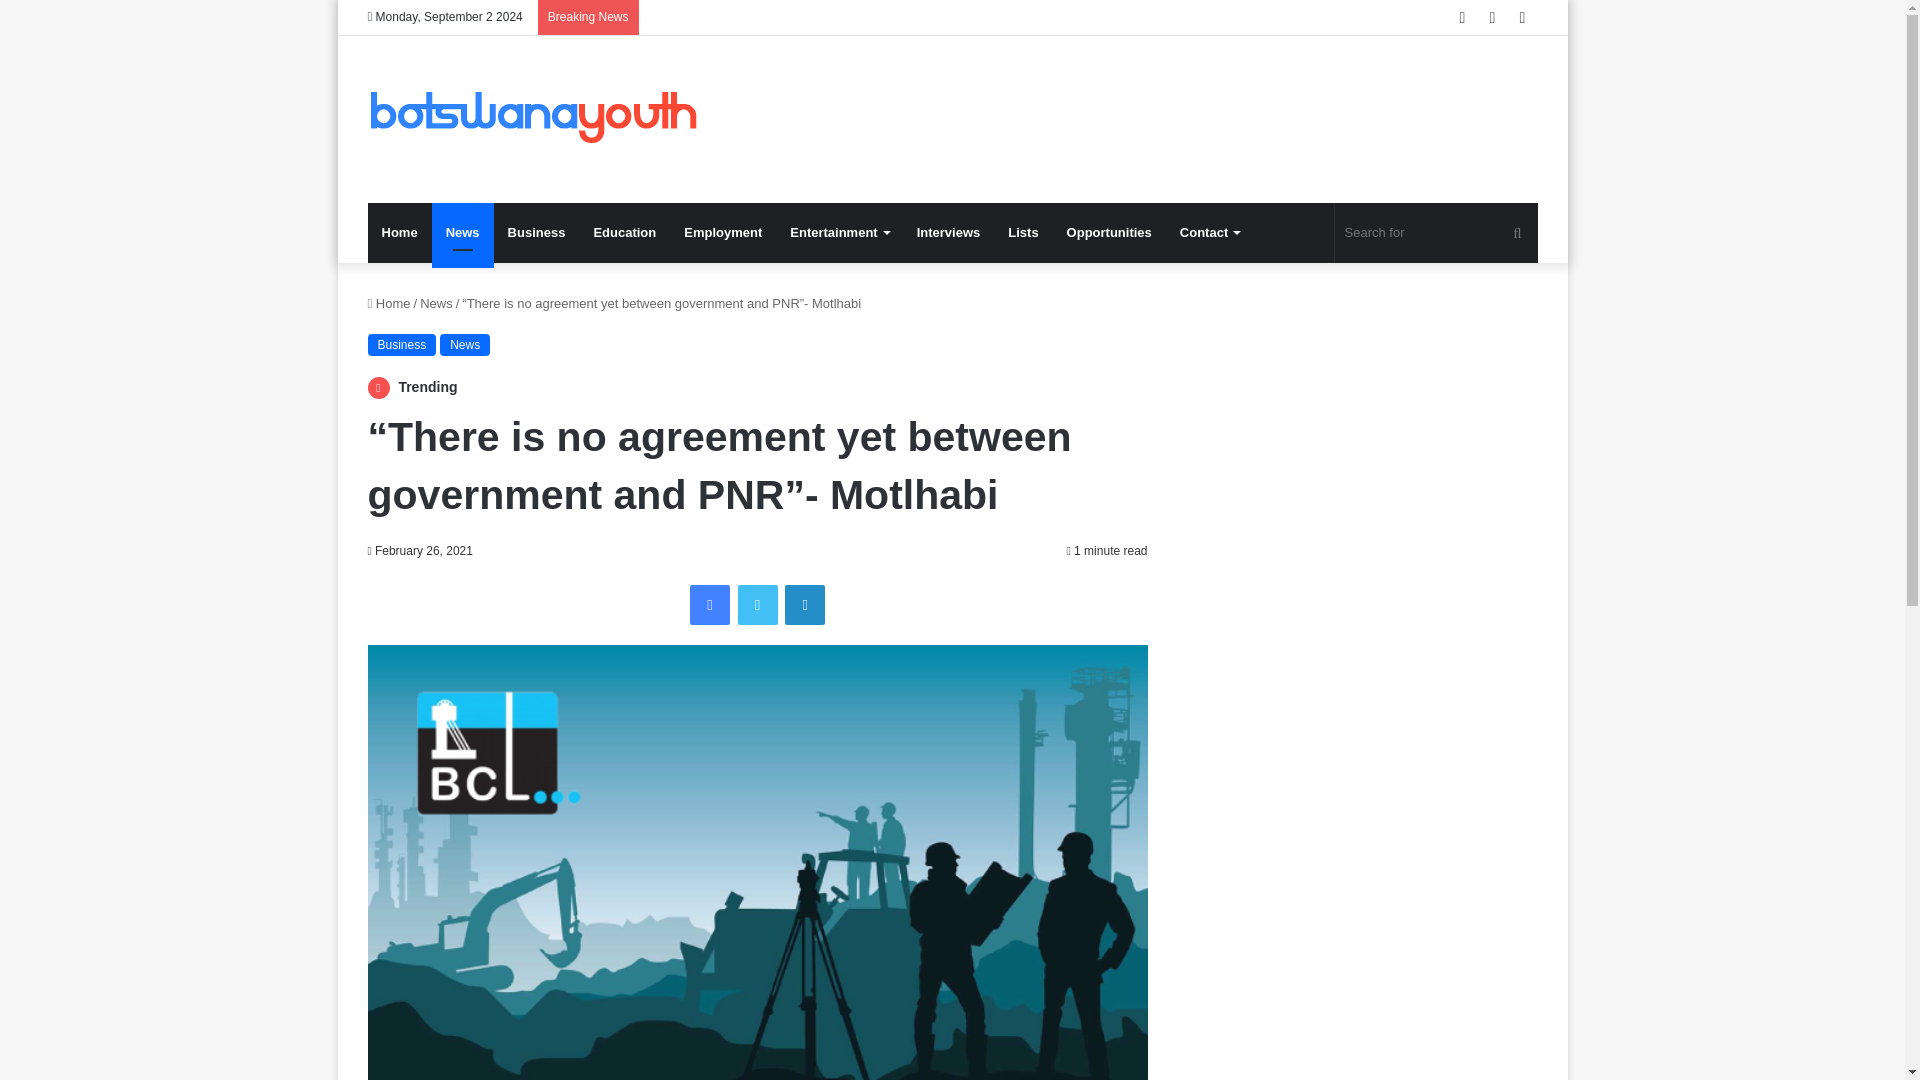 The height and width of the screenshot is (1080, 1920). What do you see at coordinates (464, 344) in the screenshot?
I see `News` at bounding box center [464, 344].